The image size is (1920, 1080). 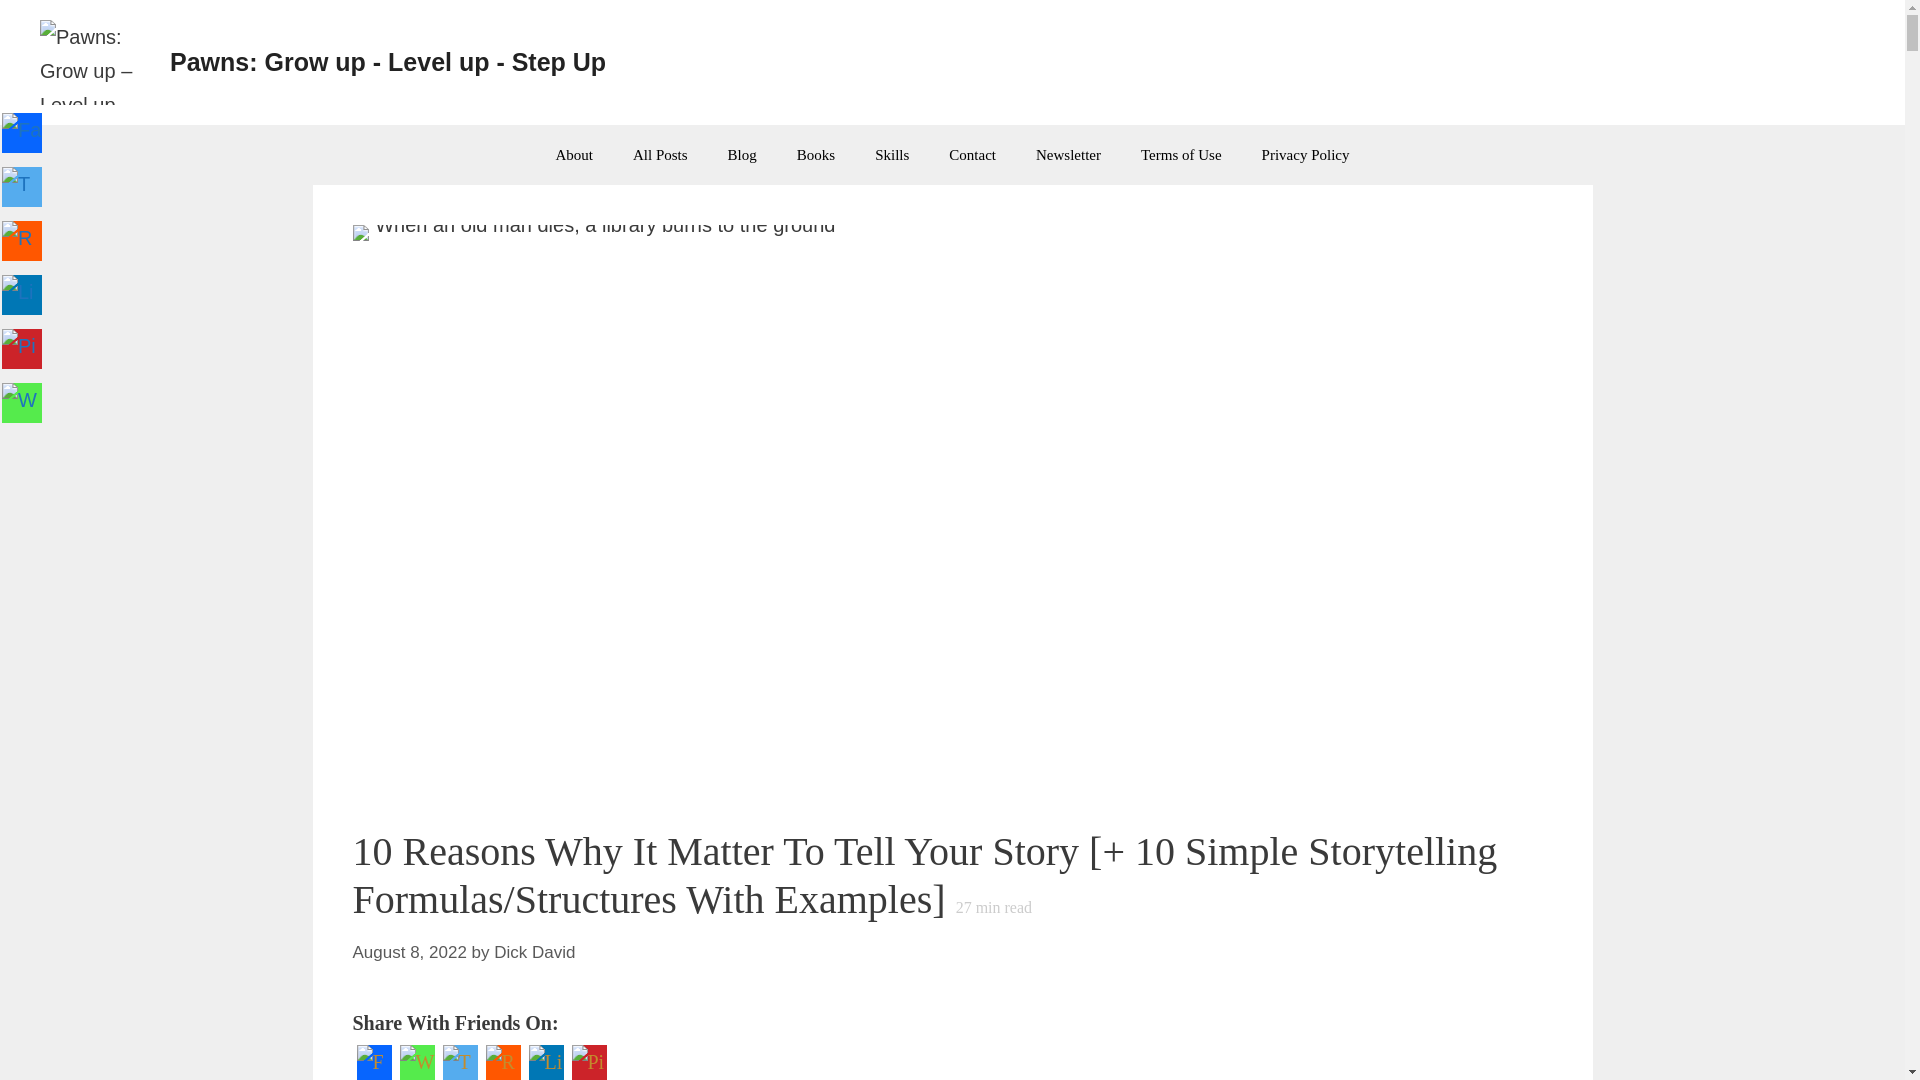 What do you see at coordinates (816, 154) in the screenshot?
I see `Books` at bounding box center [816, 154].